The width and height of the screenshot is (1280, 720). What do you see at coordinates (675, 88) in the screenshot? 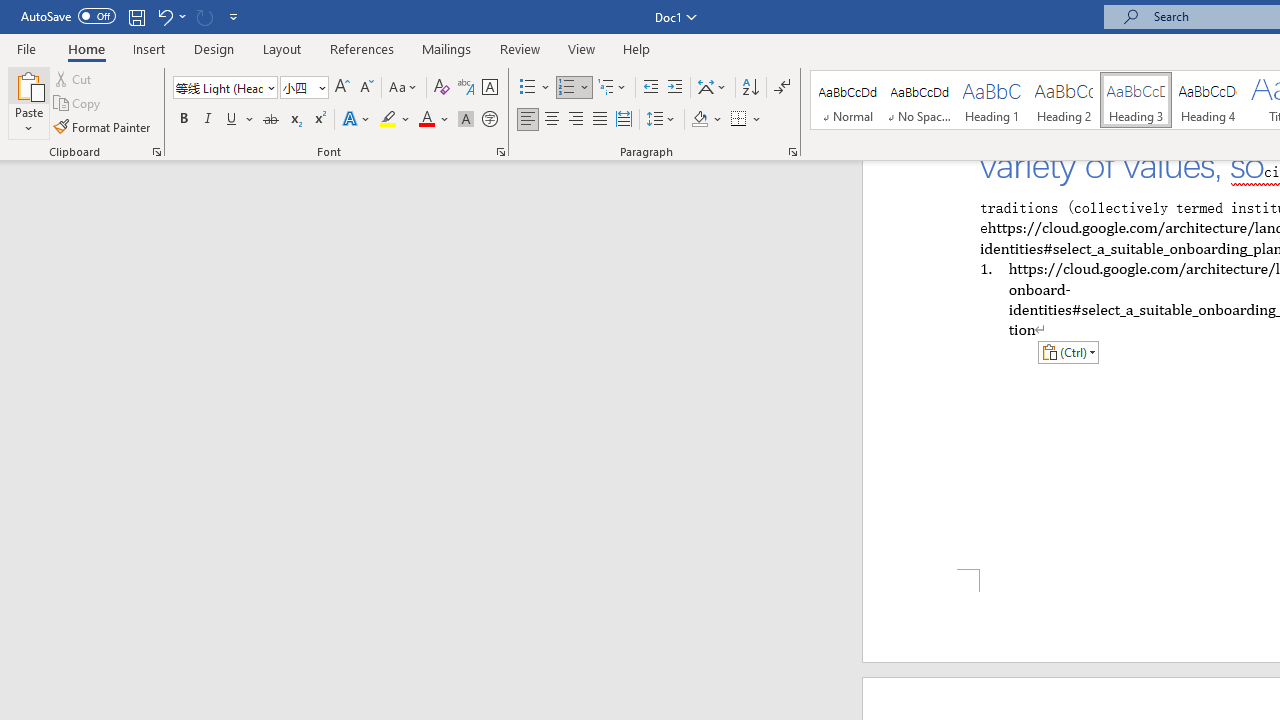
I see `Increase Indent` at bounding box center [675, 88].